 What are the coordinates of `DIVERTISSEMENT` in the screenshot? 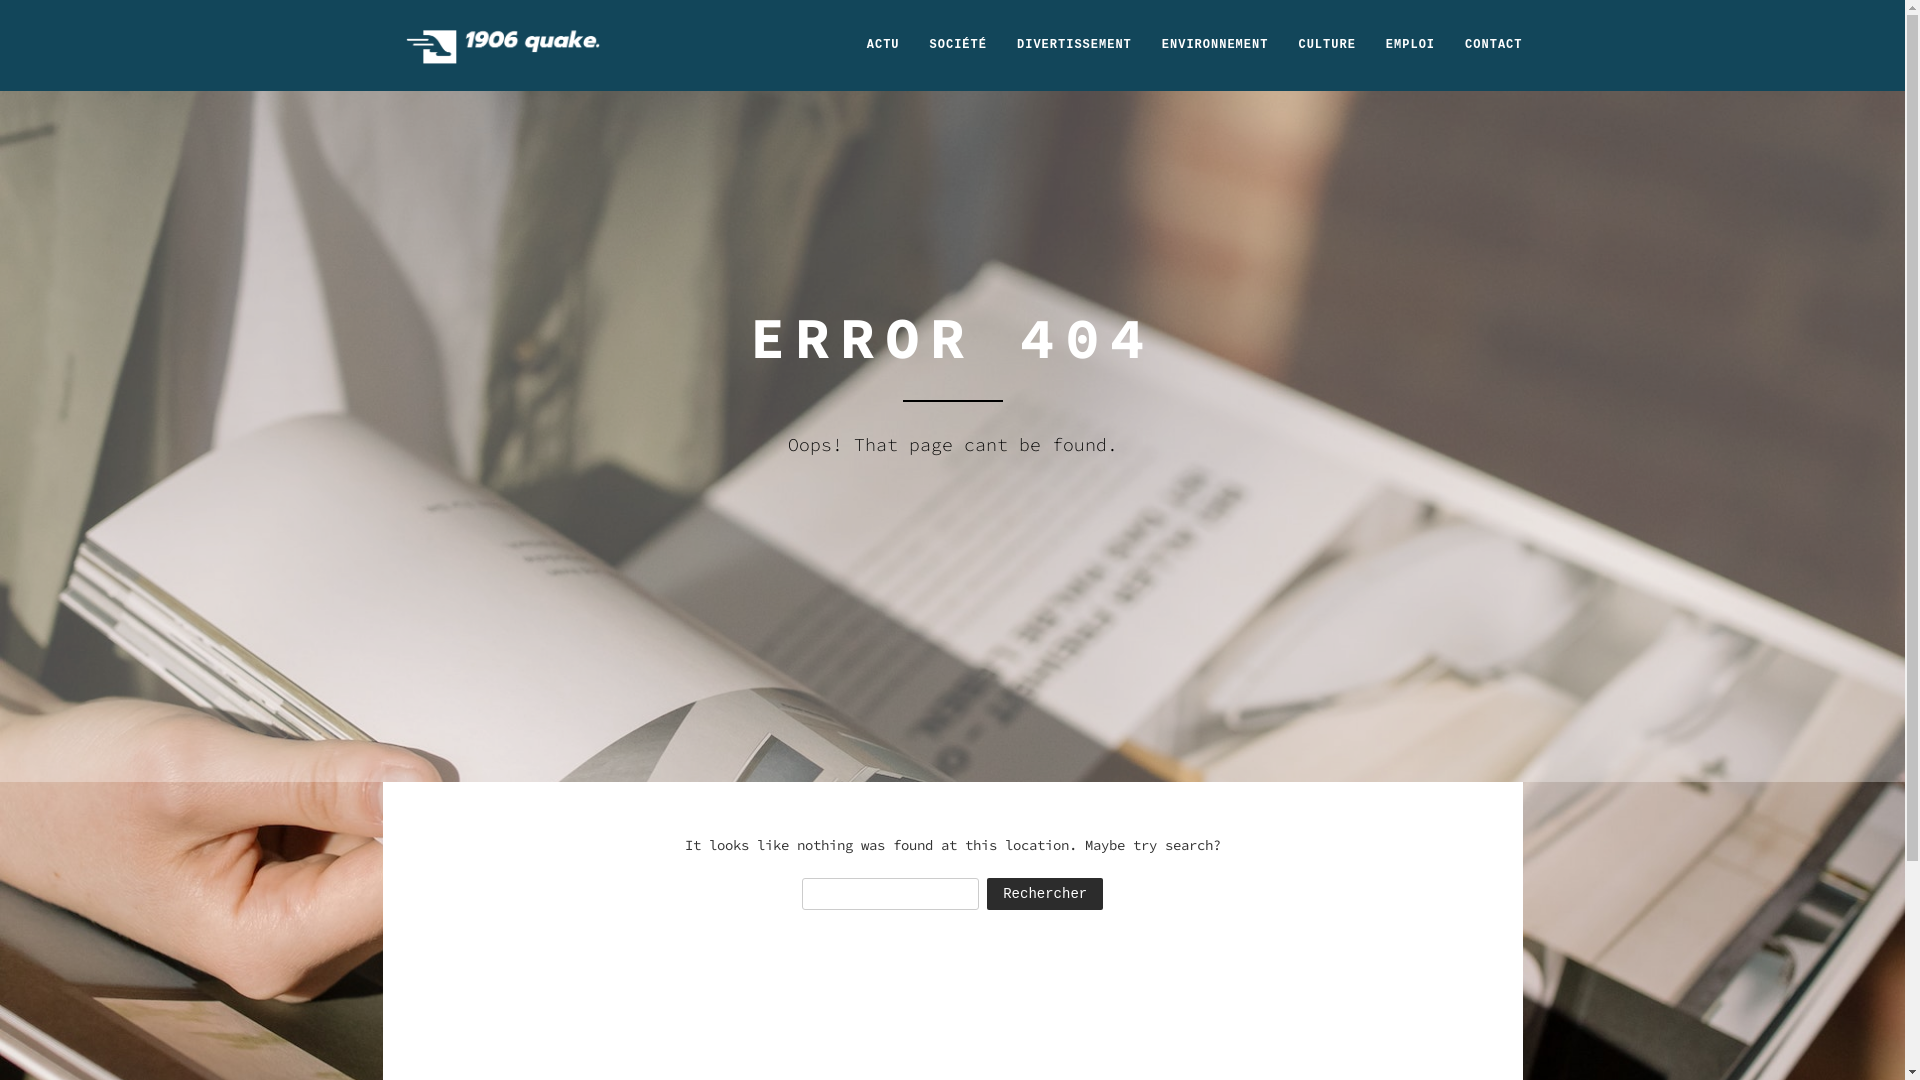 It's located at (1074, 45).